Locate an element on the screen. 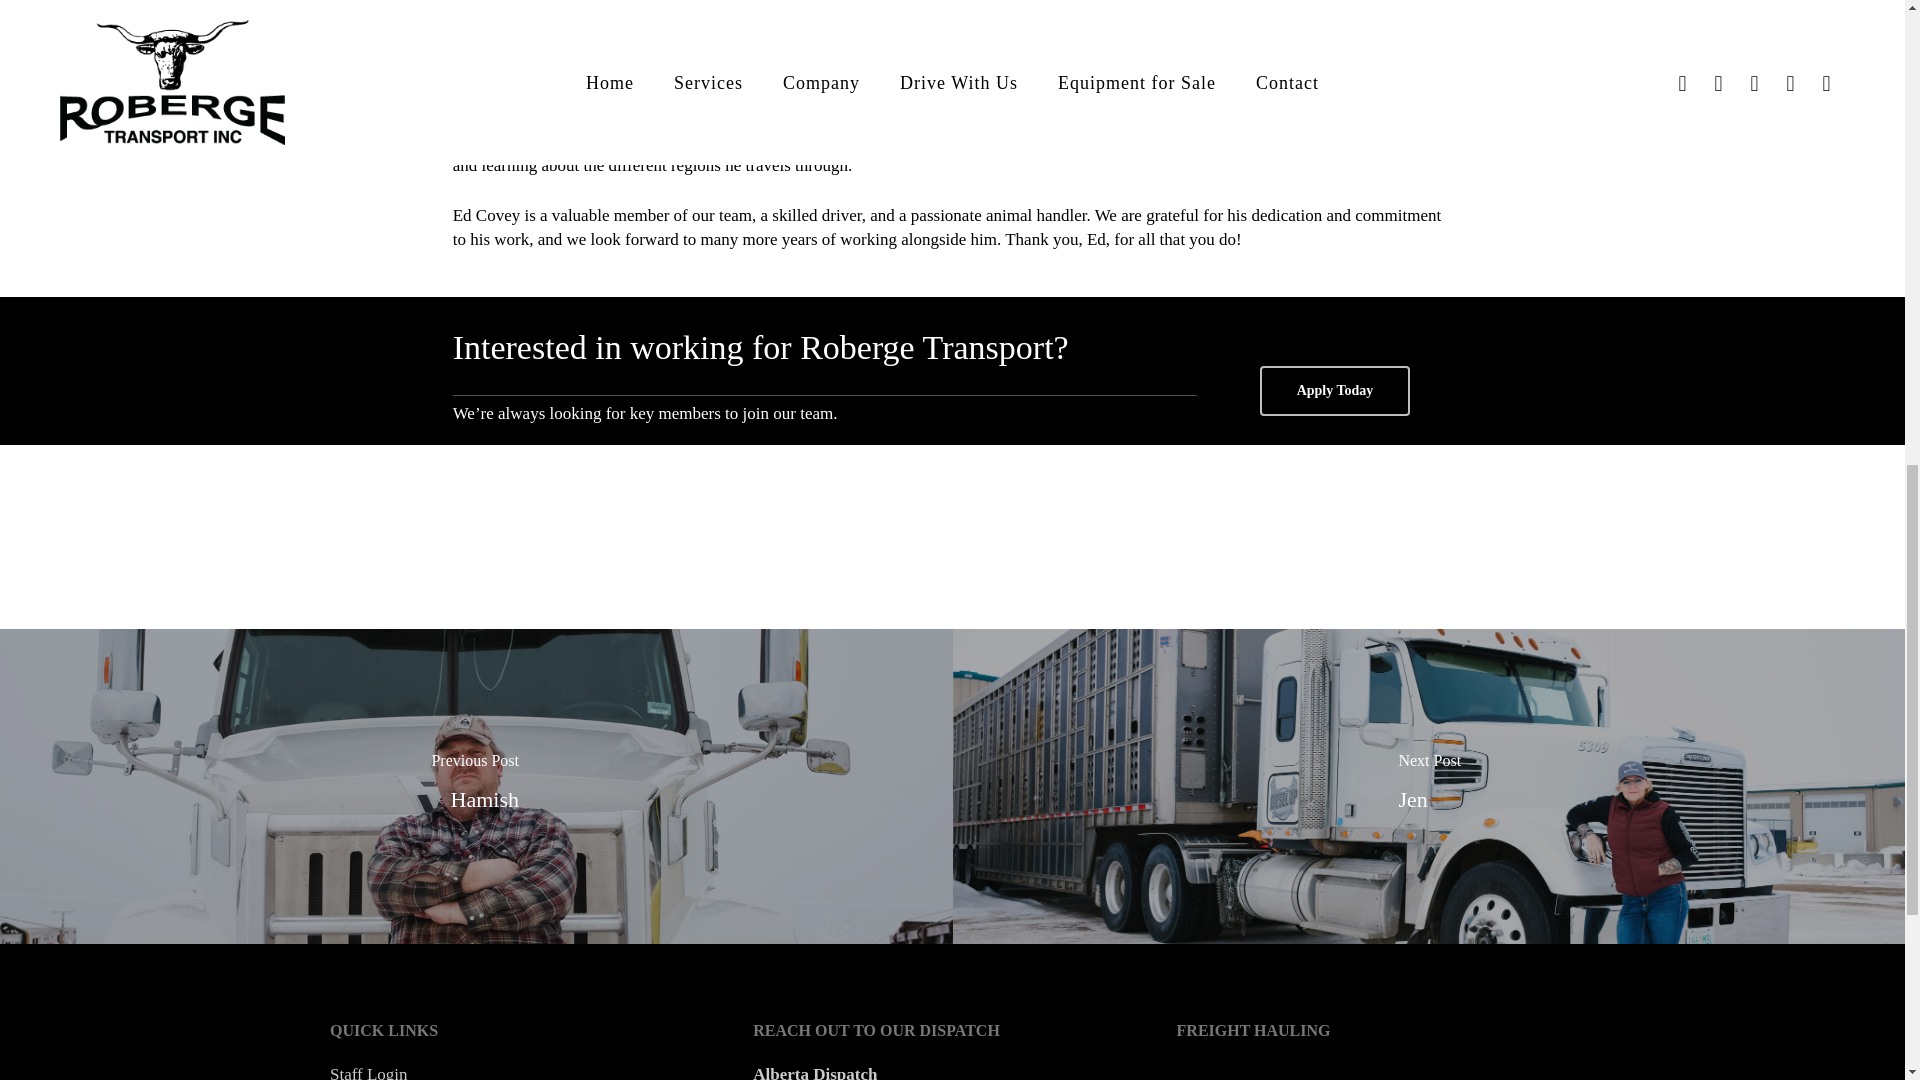 The width and height of the screenshot is (1920, 1080). Staff Login is located at coordinates (368, 1072).